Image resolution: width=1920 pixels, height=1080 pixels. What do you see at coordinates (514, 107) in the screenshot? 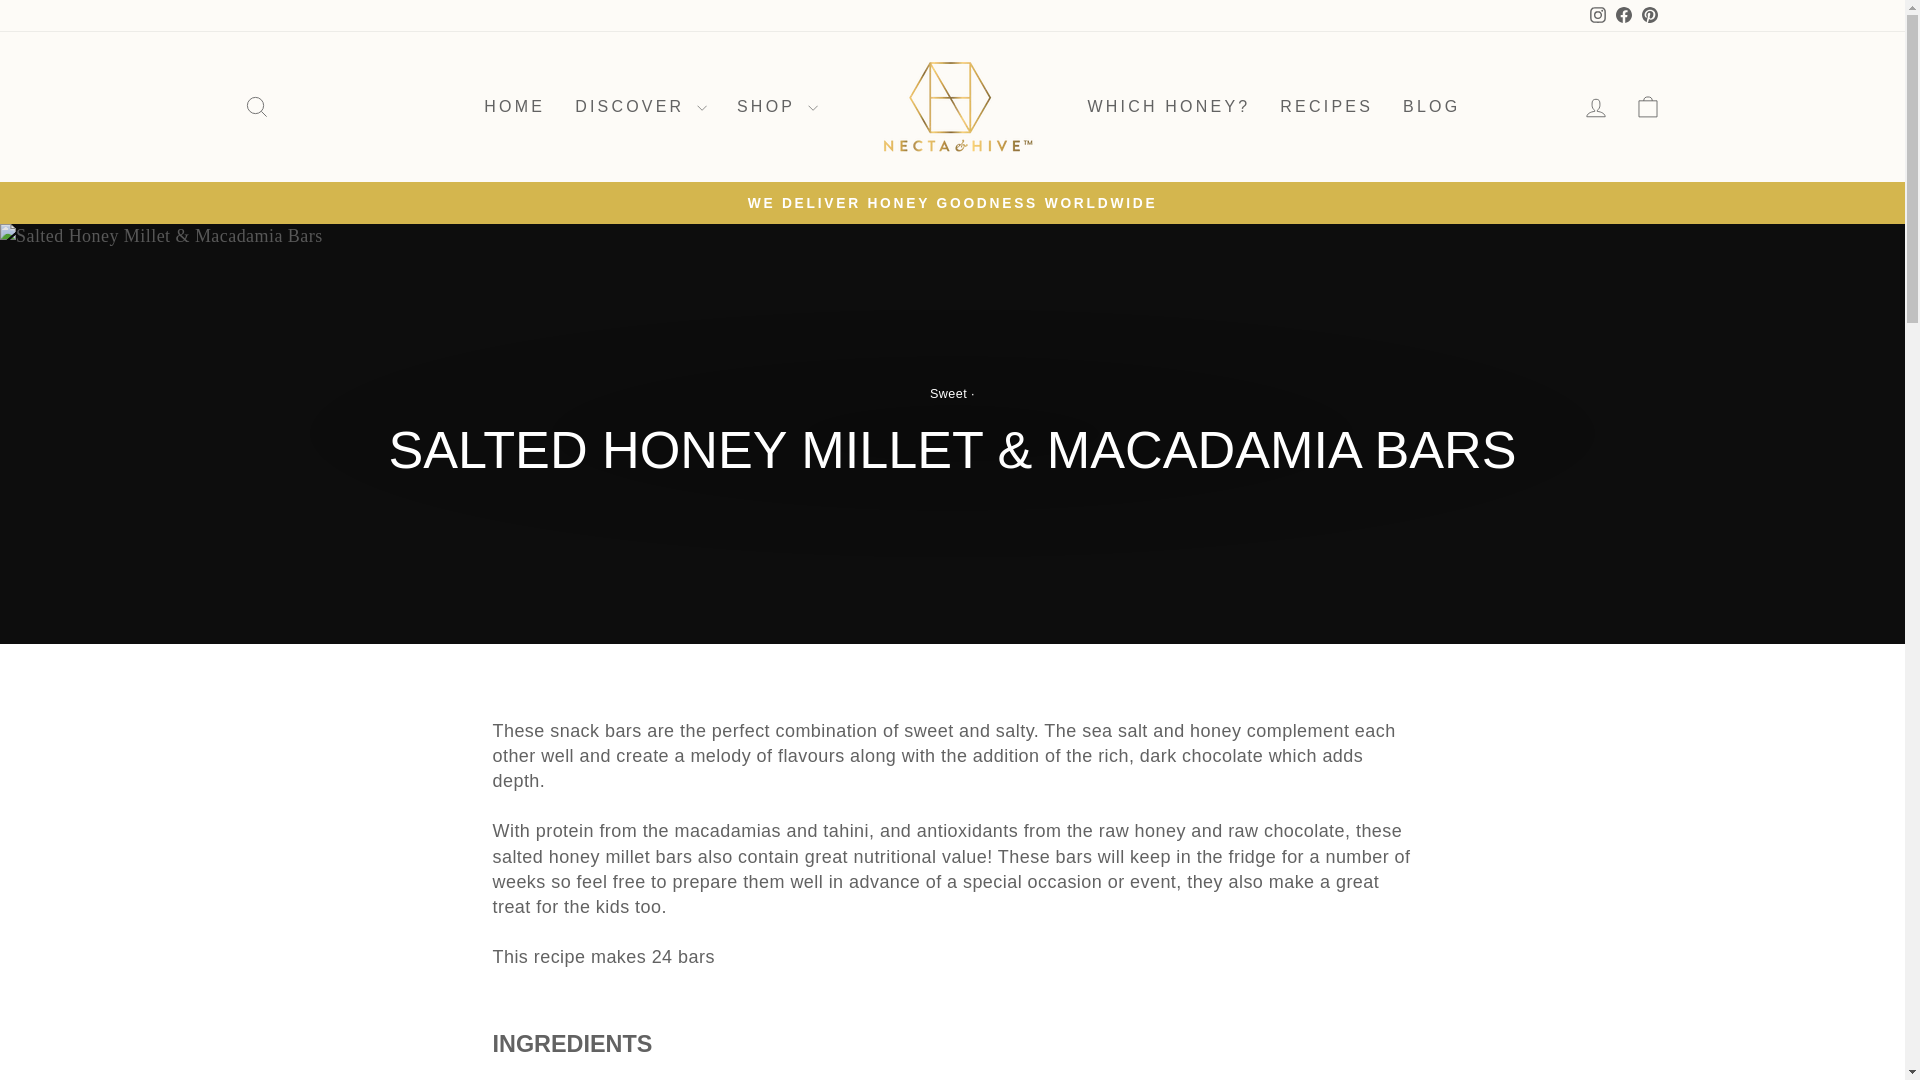
I see `RECIPES` at bounding box center [514, 107].